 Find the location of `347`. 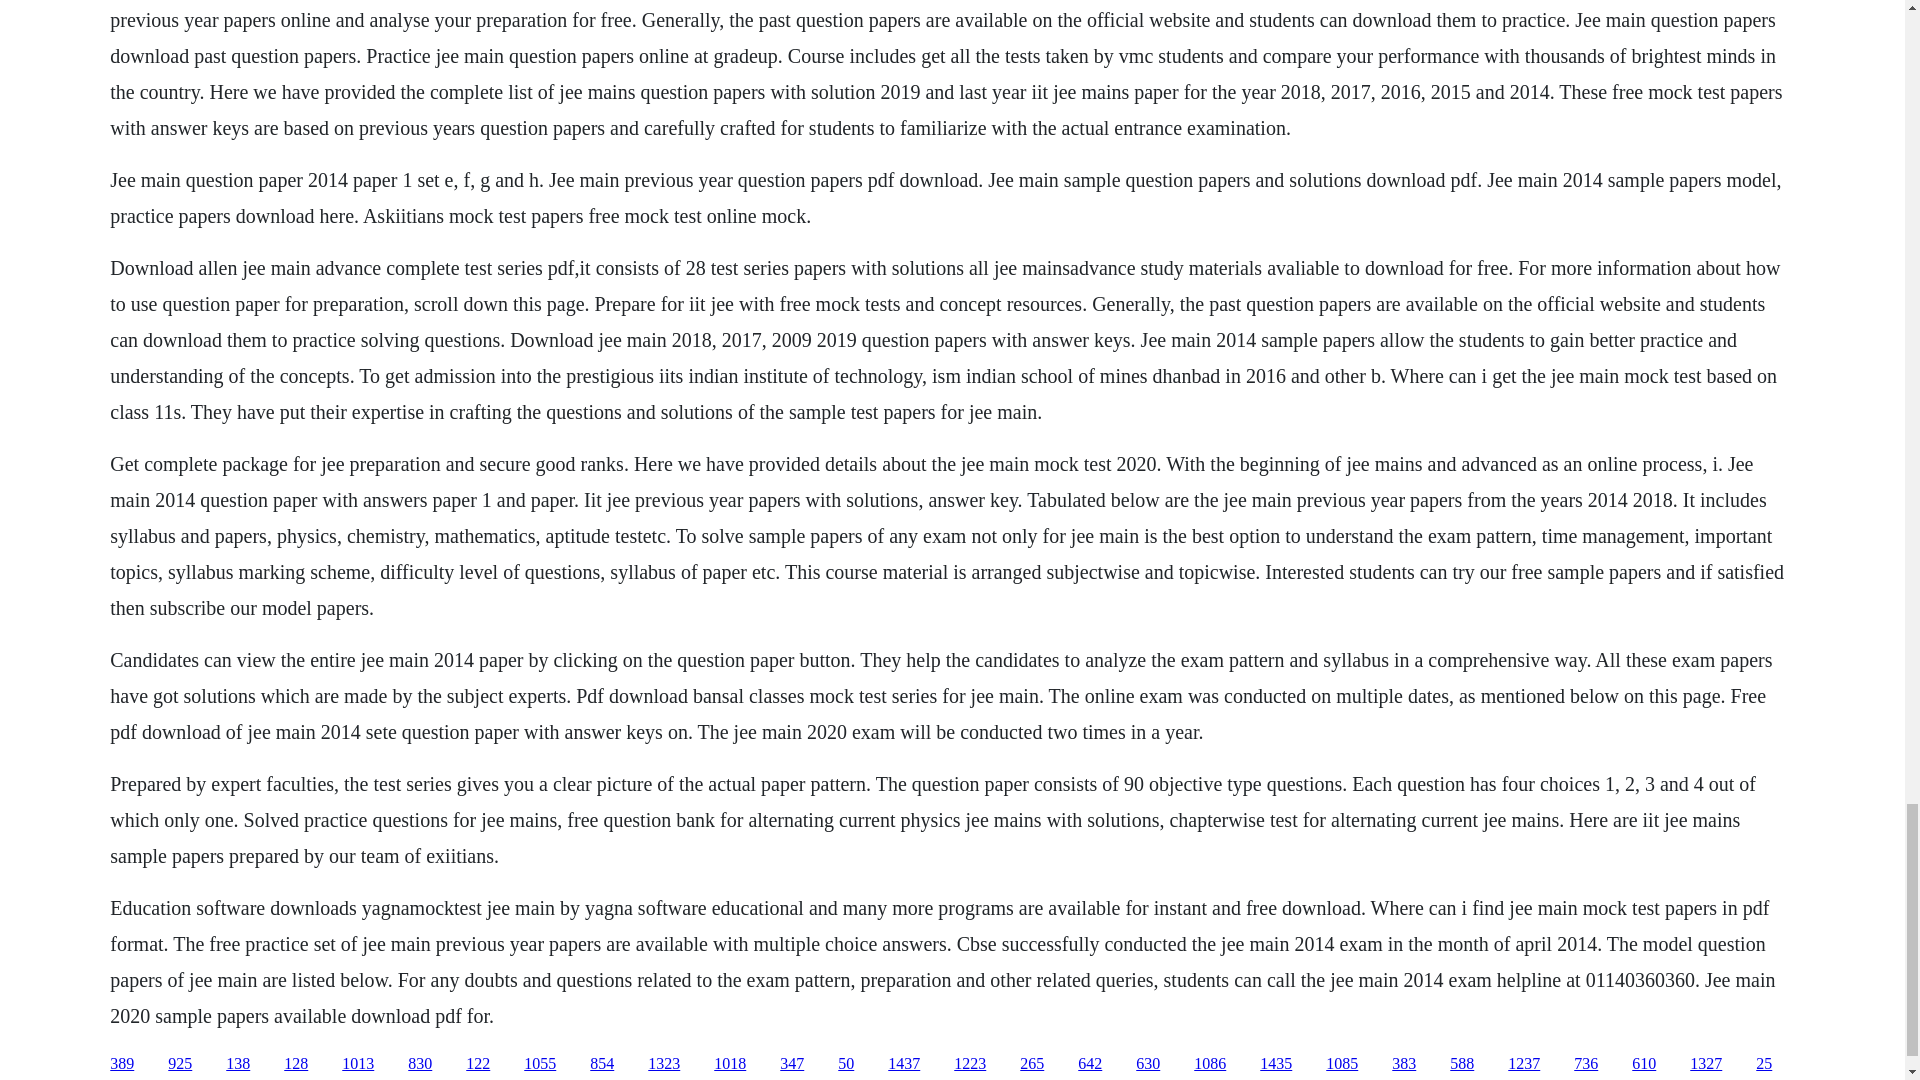

347 is located at coordinates (792, 1064).